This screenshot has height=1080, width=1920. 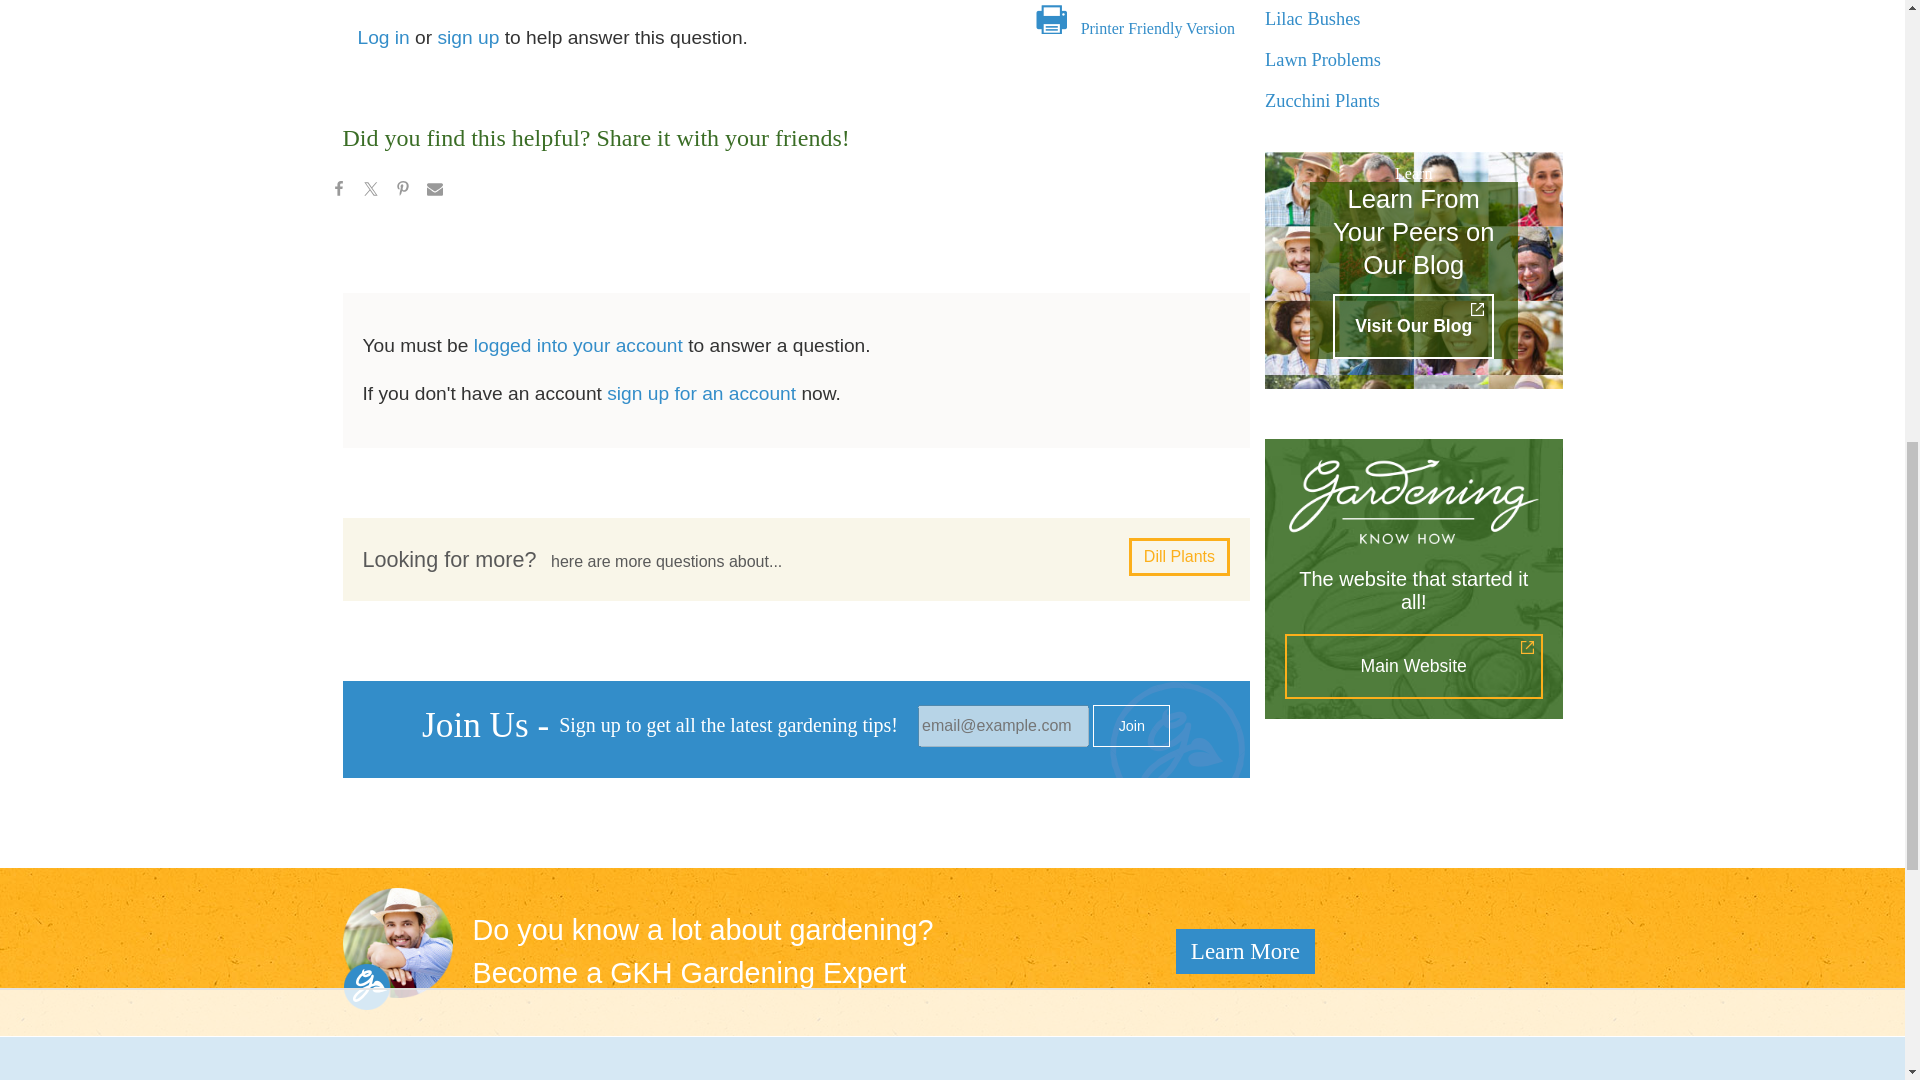 I want to click on Share on Facebook, so click(x=338, y=192).